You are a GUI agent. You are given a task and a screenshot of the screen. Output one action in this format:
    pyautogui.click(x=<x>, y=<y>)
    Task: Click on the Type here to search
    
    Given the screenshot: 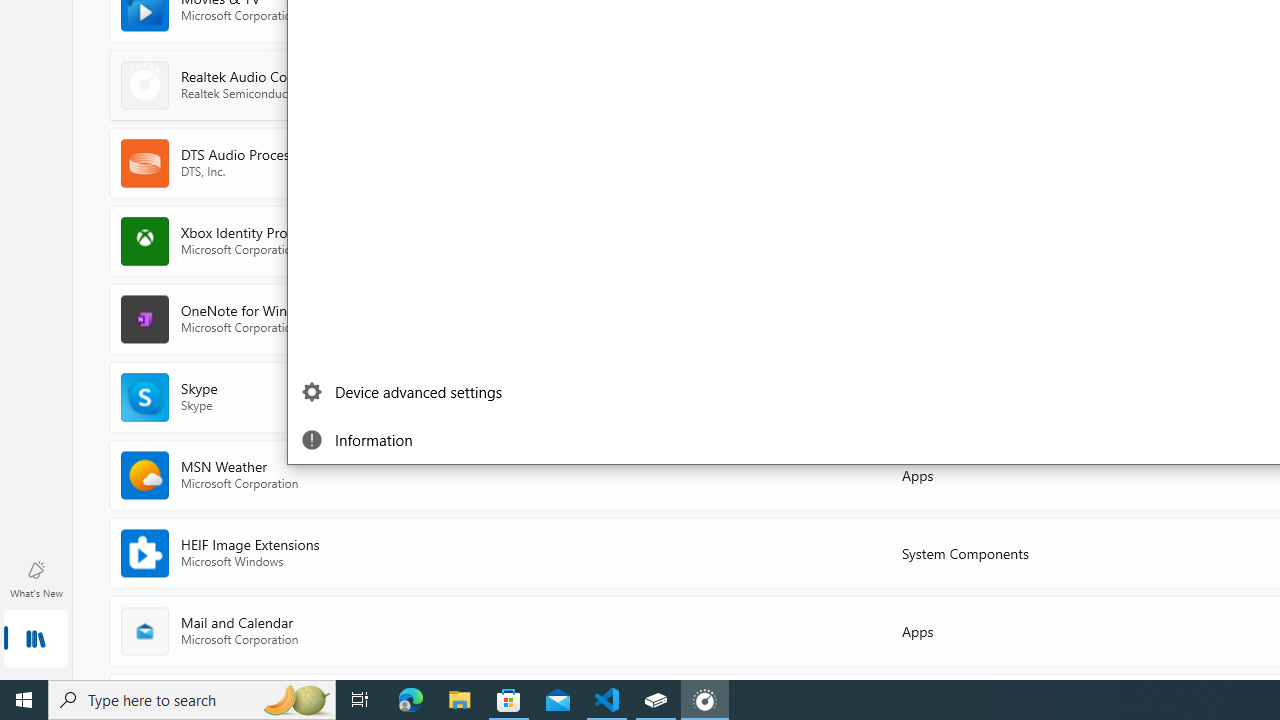 What is the action you would take?
    pyautogui.click(x=192, y=700)
    